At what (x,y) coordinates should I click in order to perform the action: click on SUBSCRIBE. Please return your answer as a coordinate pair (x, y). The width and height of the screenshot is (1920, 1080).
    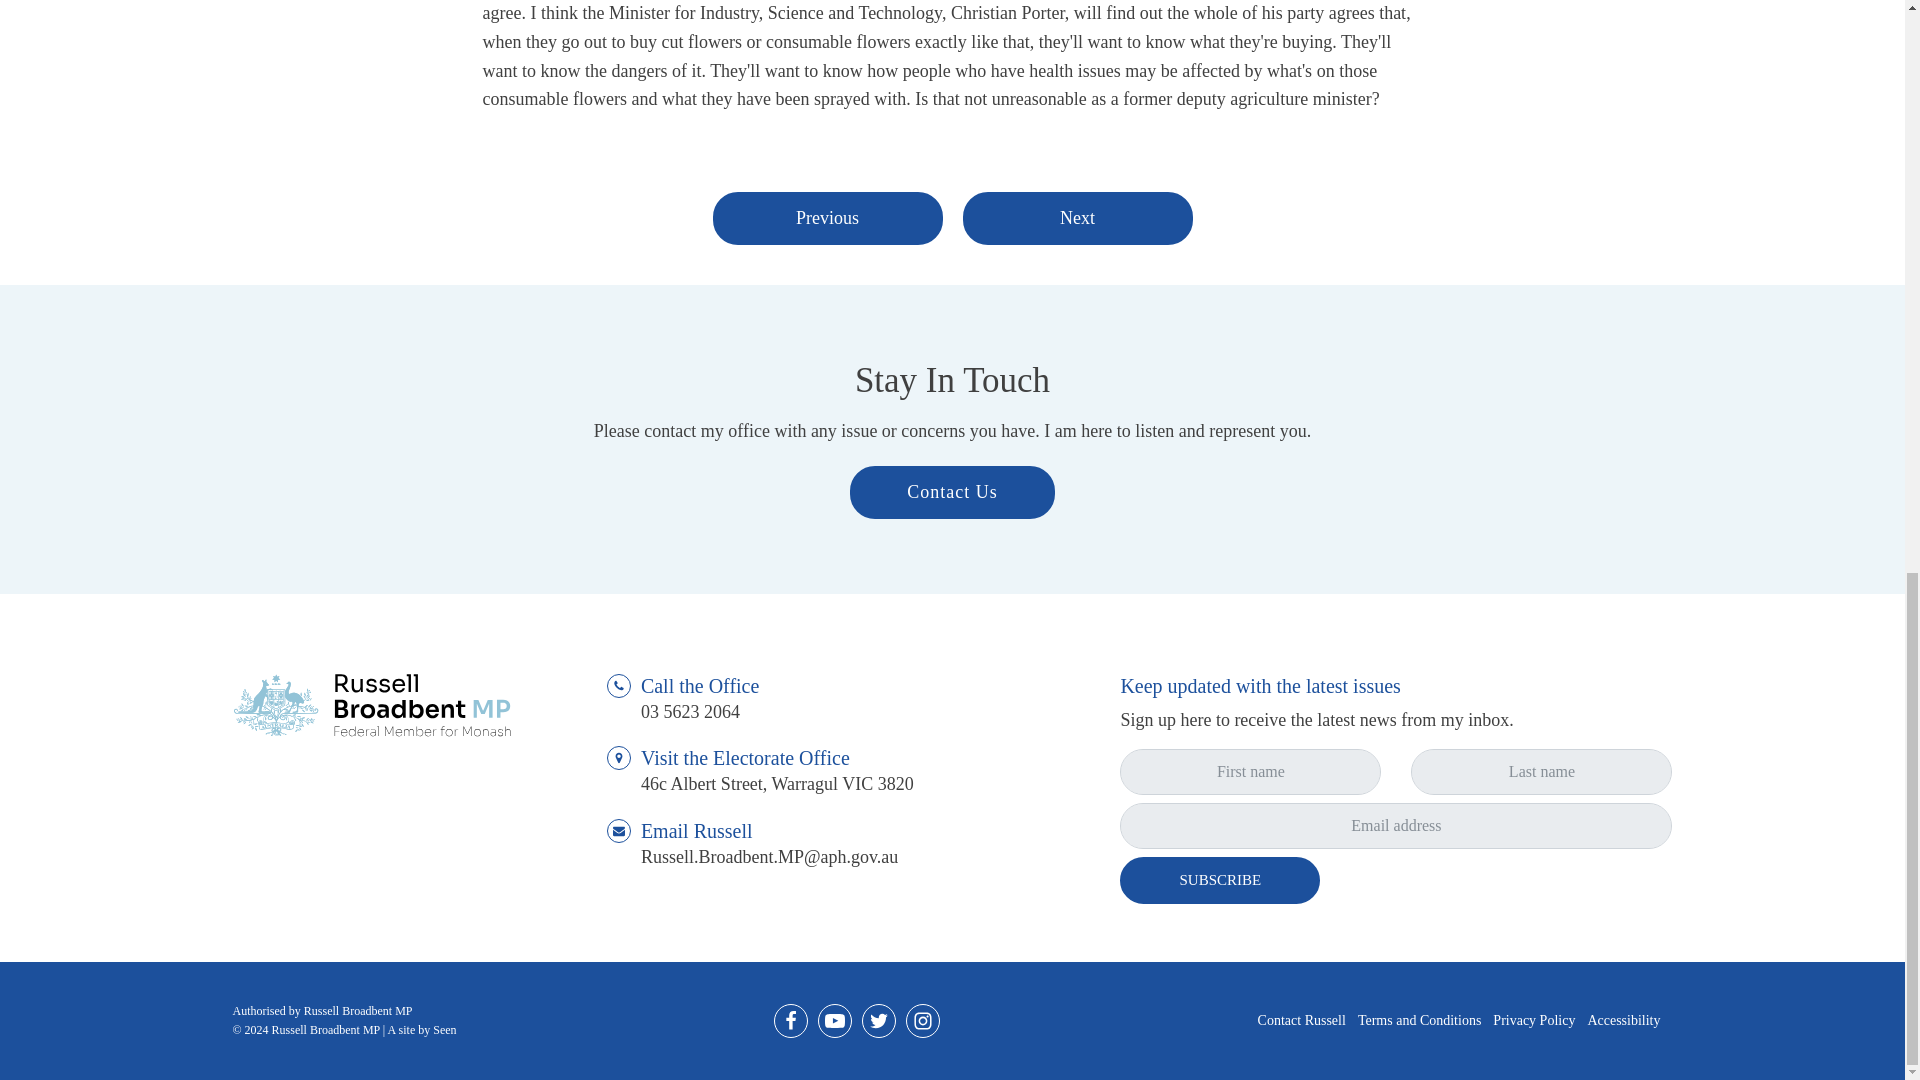
    Looking at the image, I should click on (1220, 880).